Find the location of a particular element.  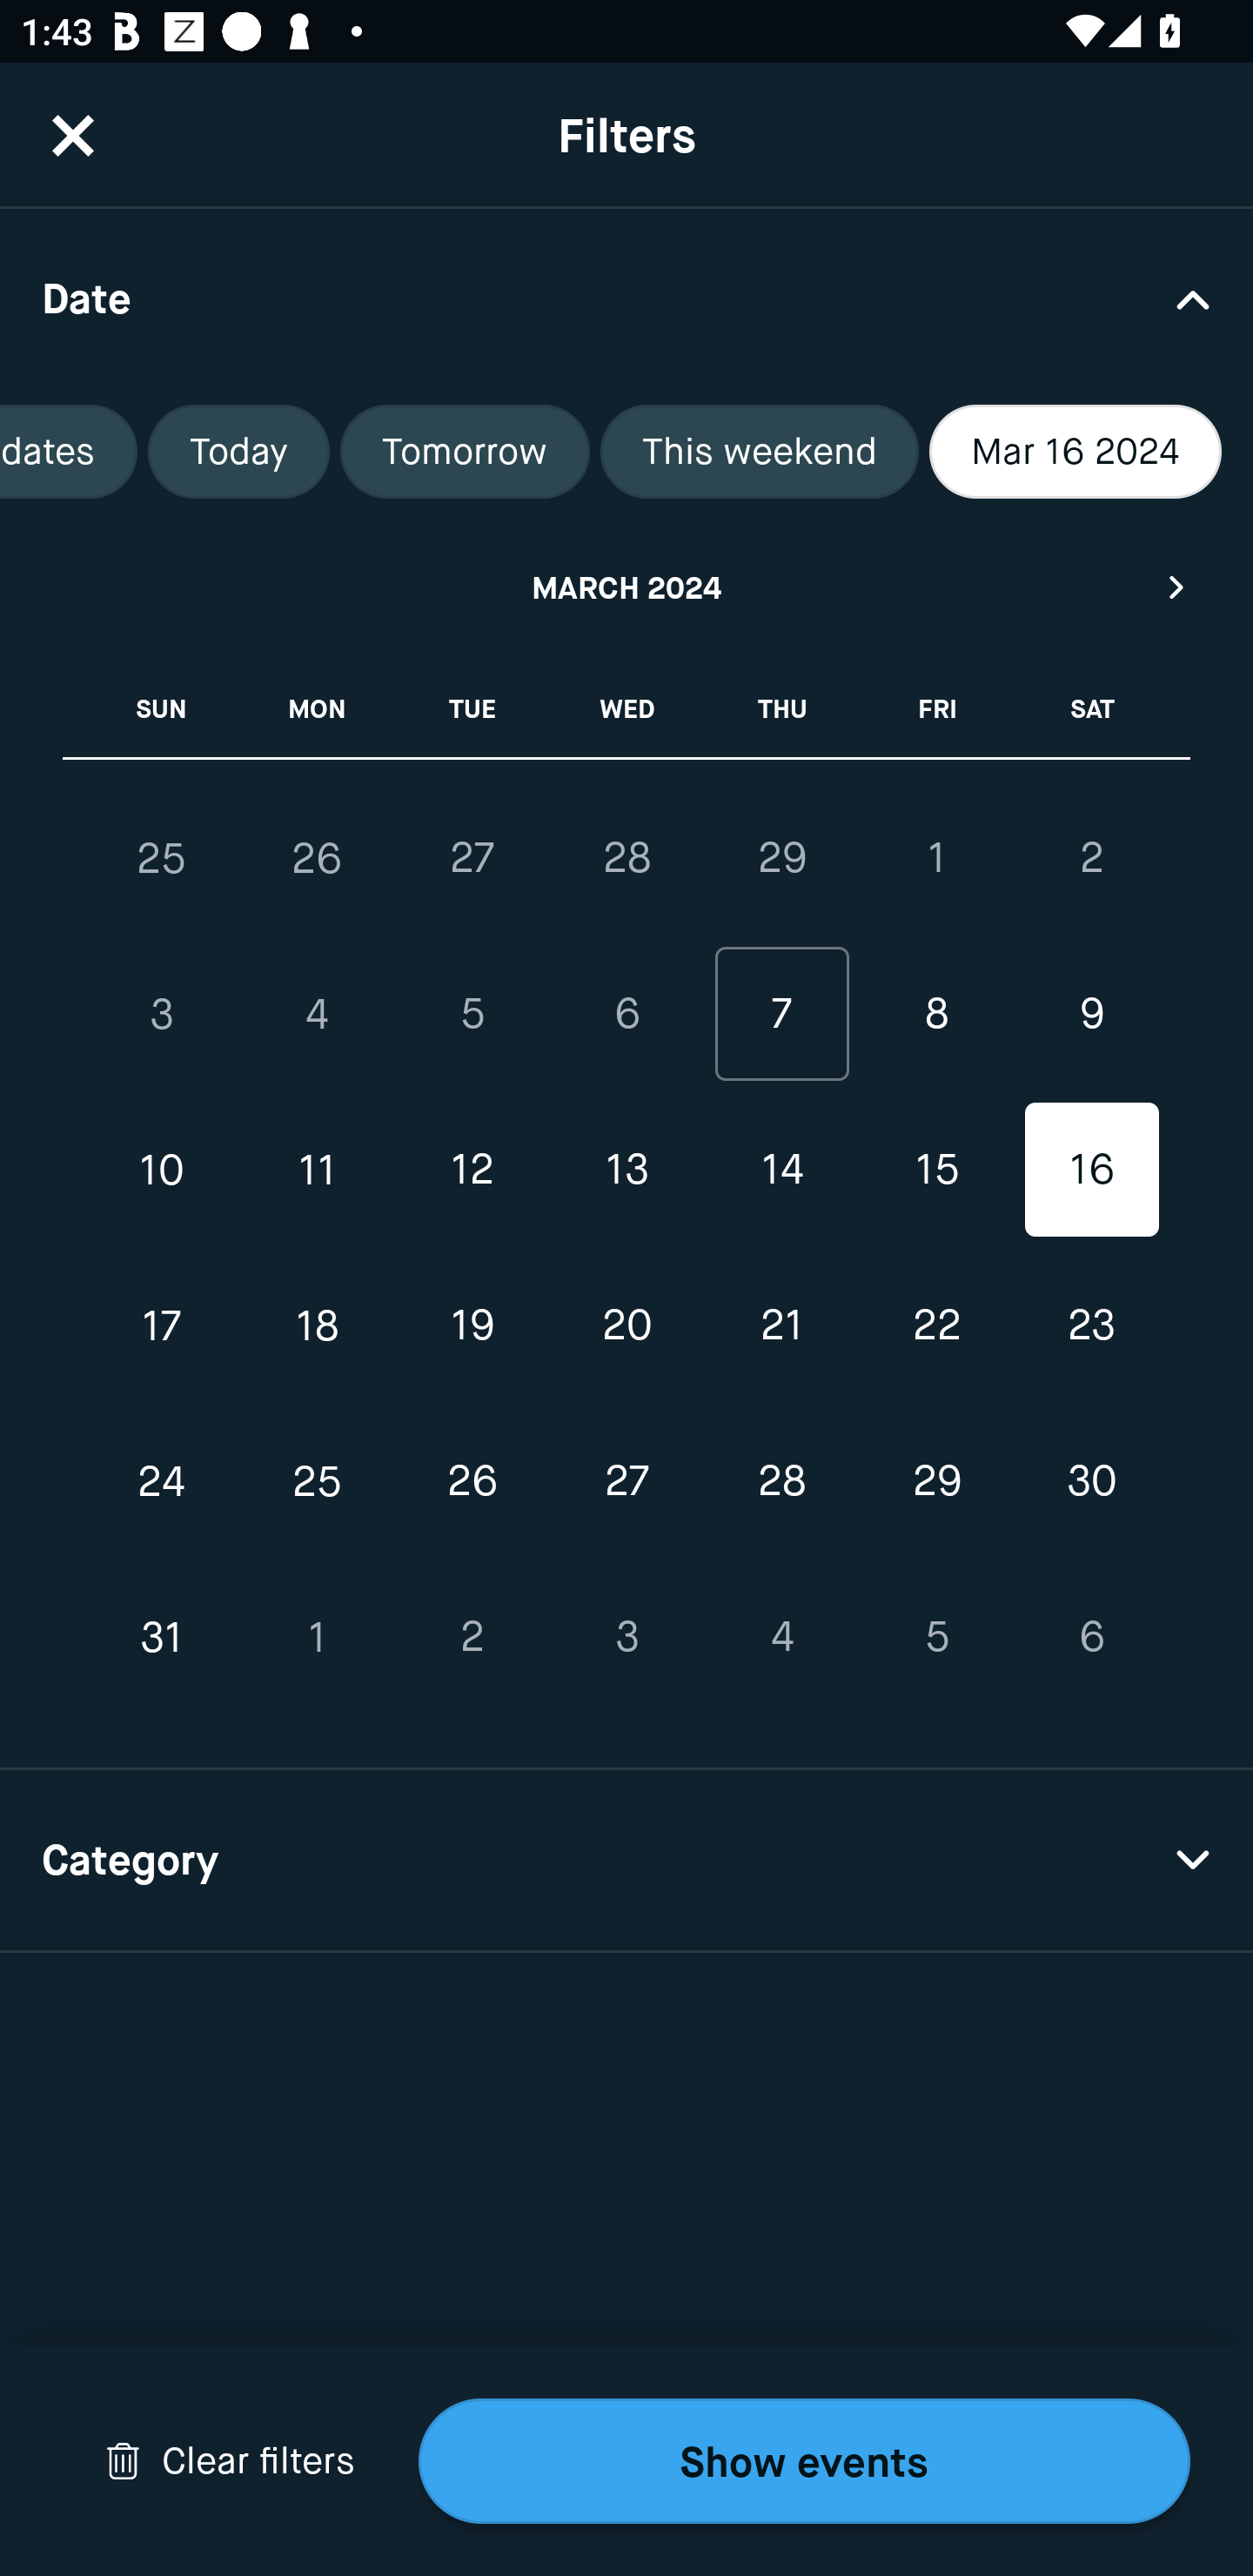

Date Drop Down Arrow is located at coordinates (626, 298).